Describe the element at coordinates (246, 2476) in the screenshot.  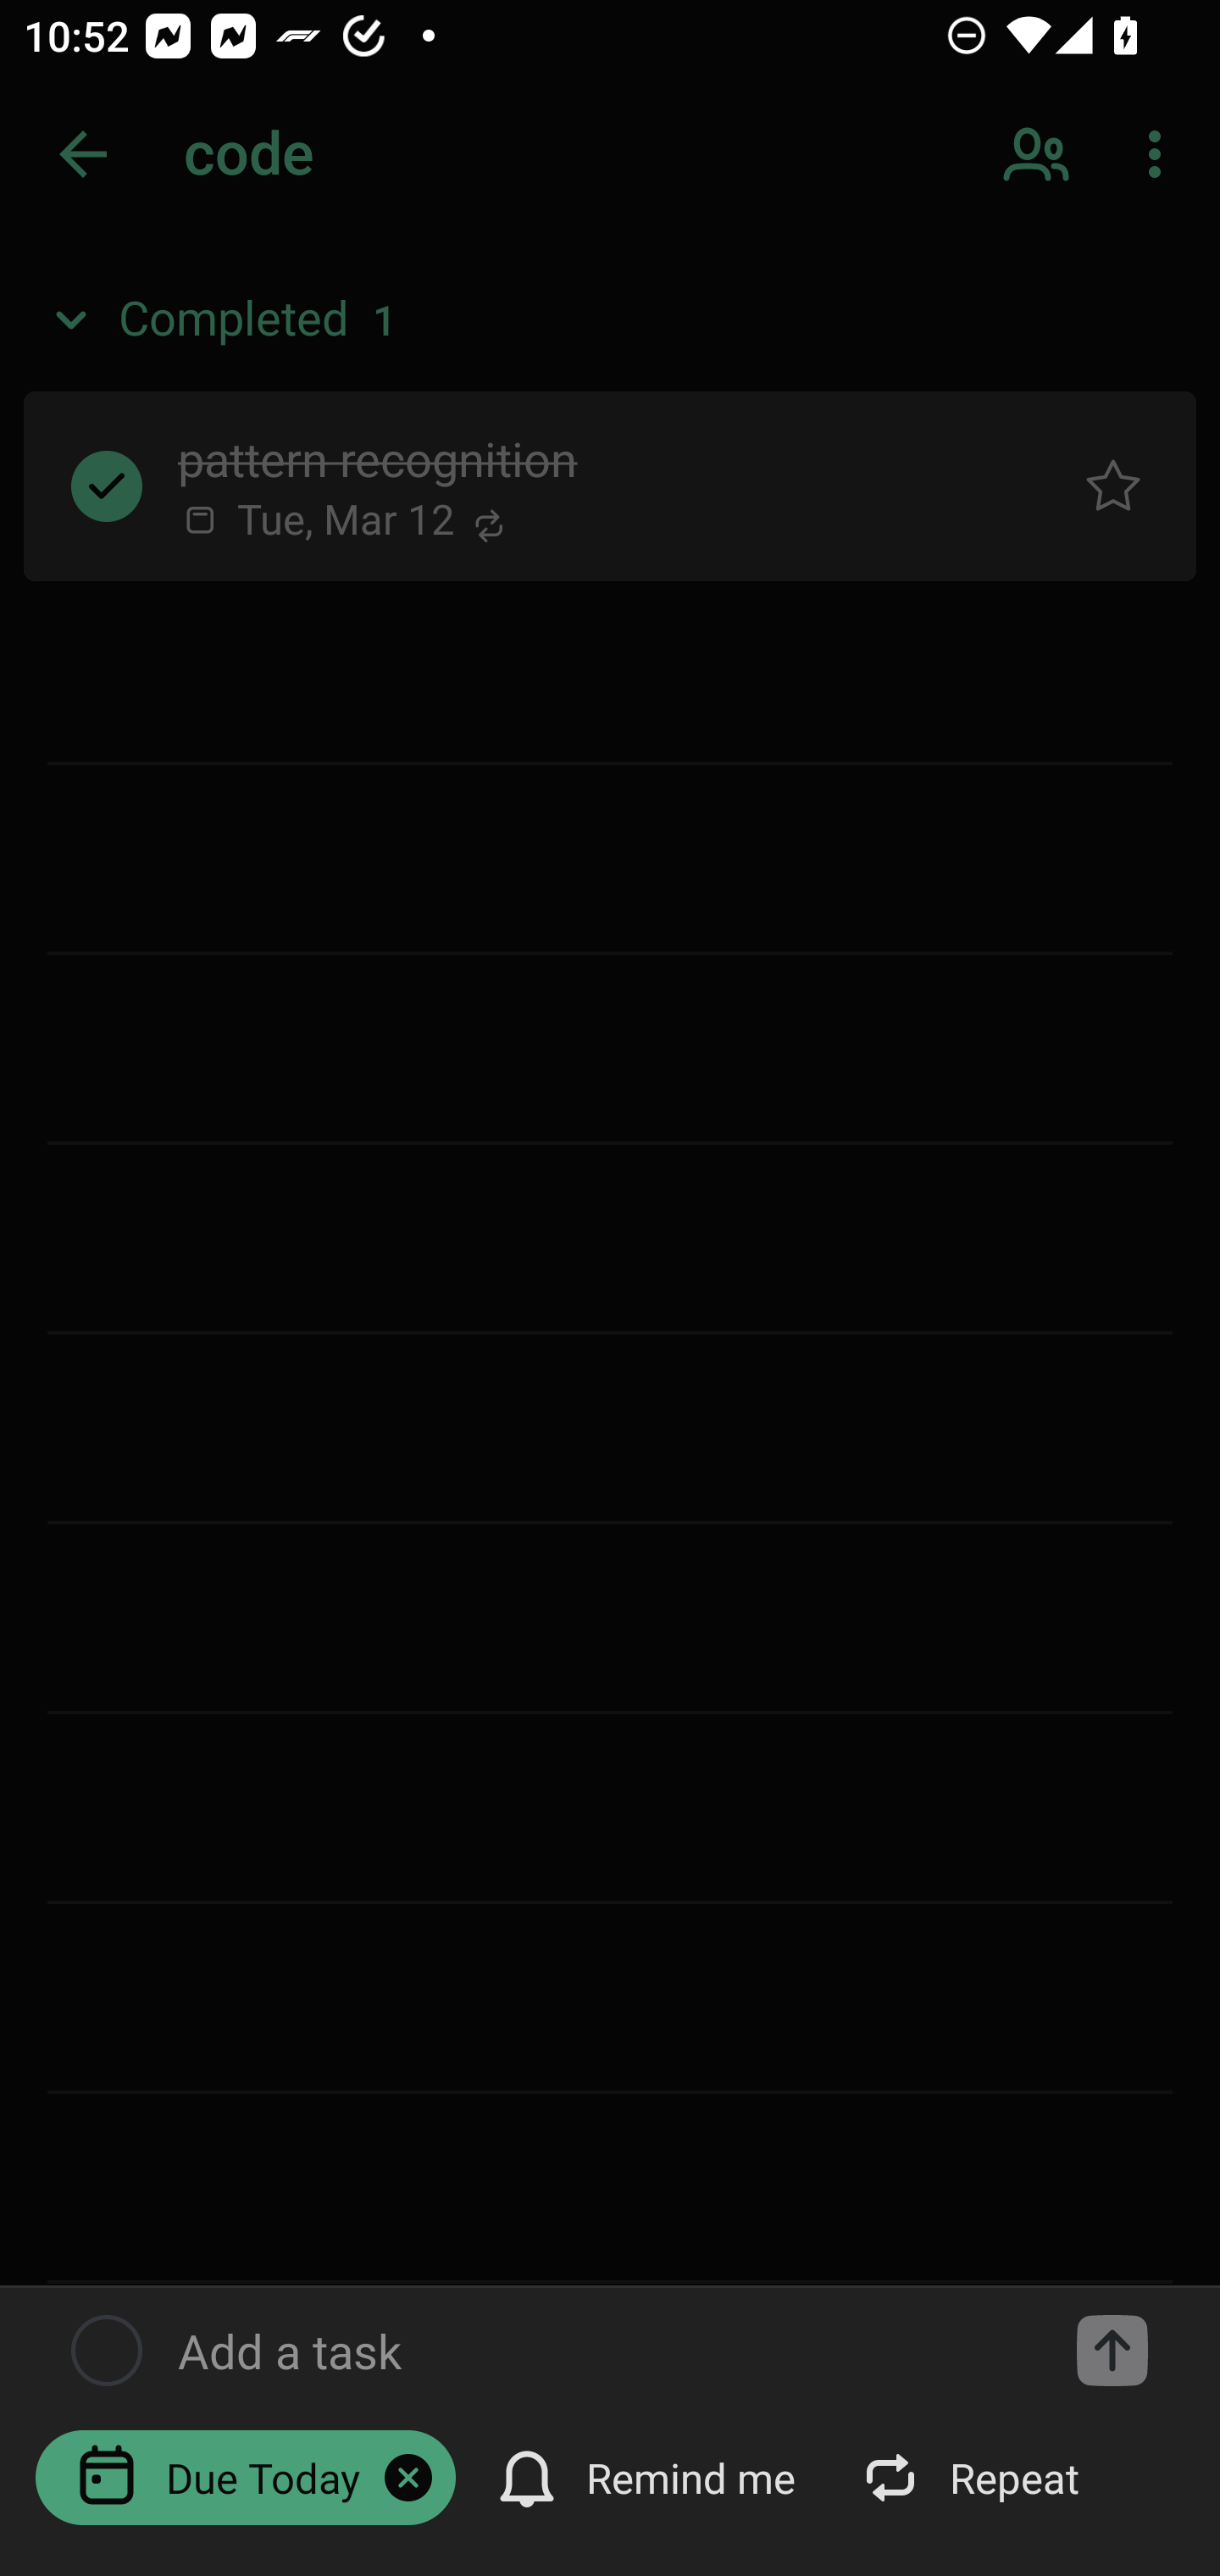
I see `Due Today Remove due date` at that location.